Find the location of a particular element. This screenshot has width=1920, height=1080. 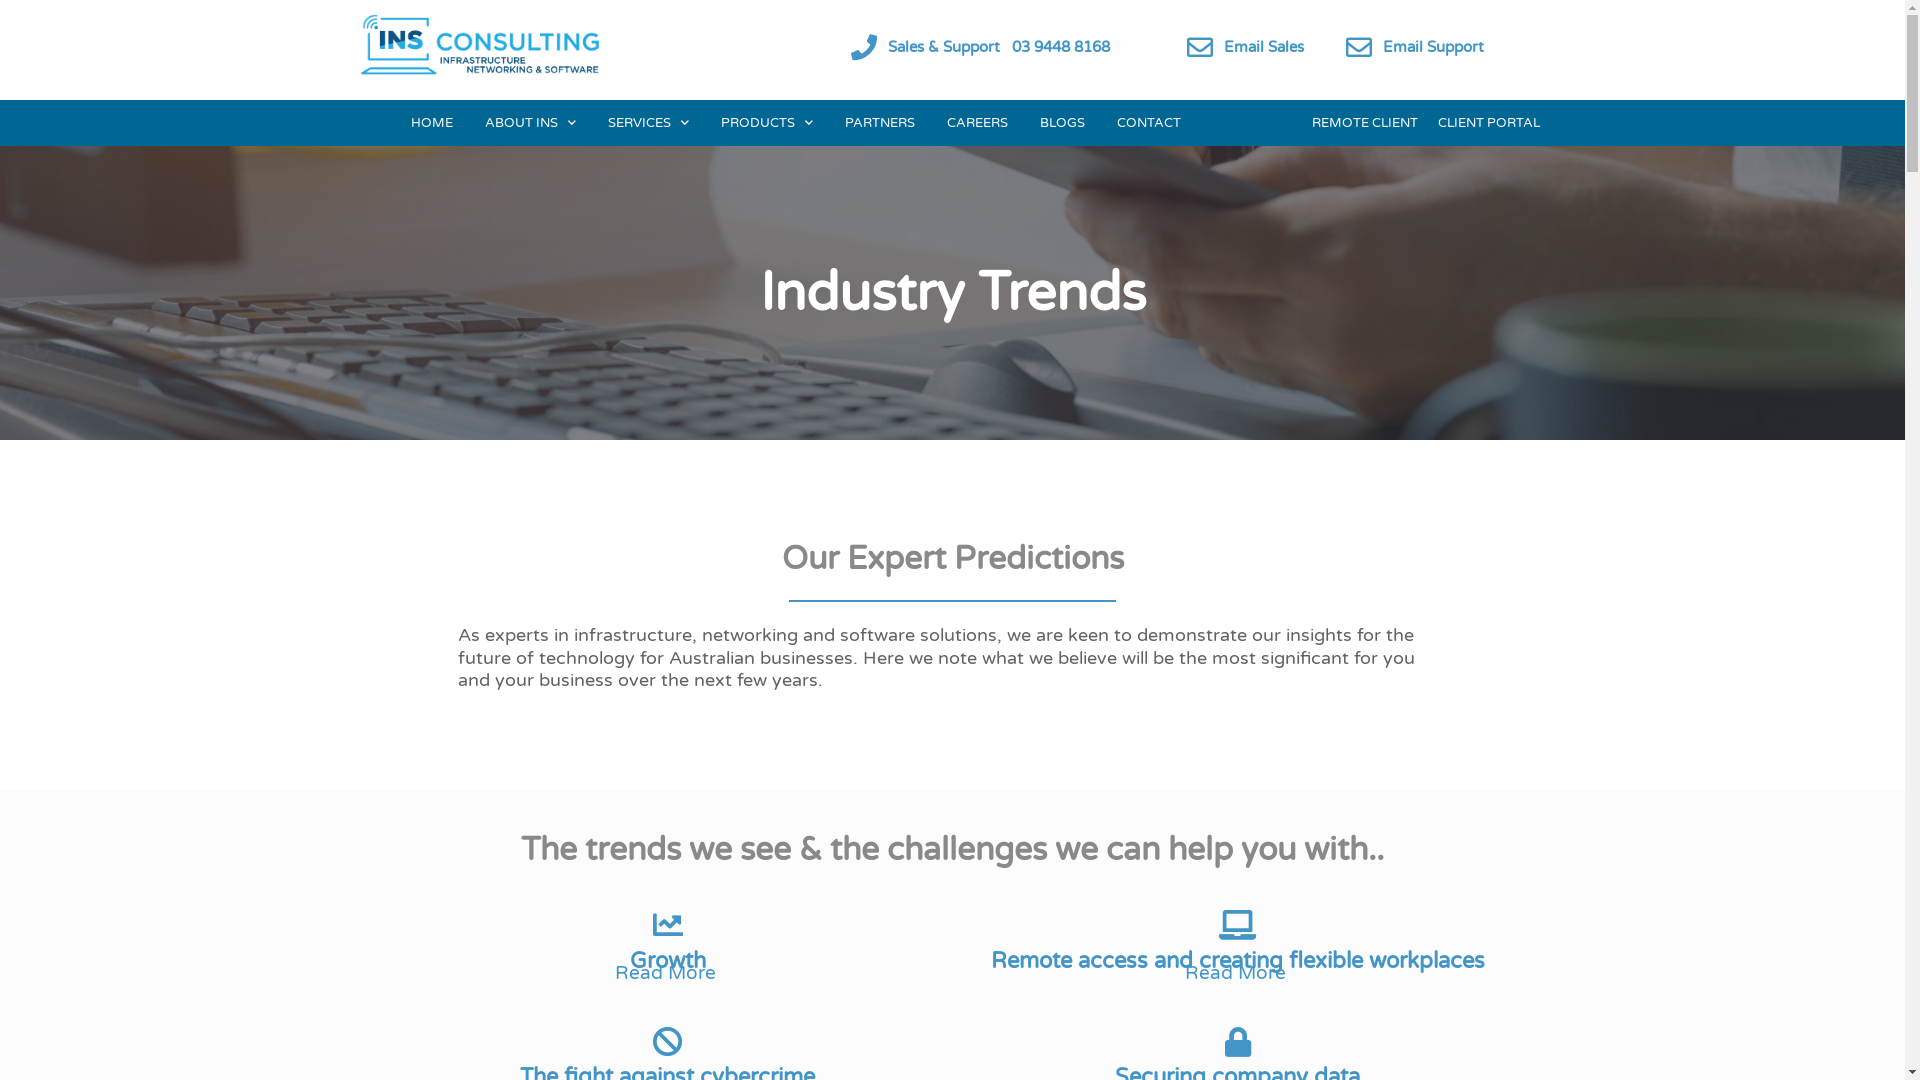

Read More is located at coordinates (1237, 973).